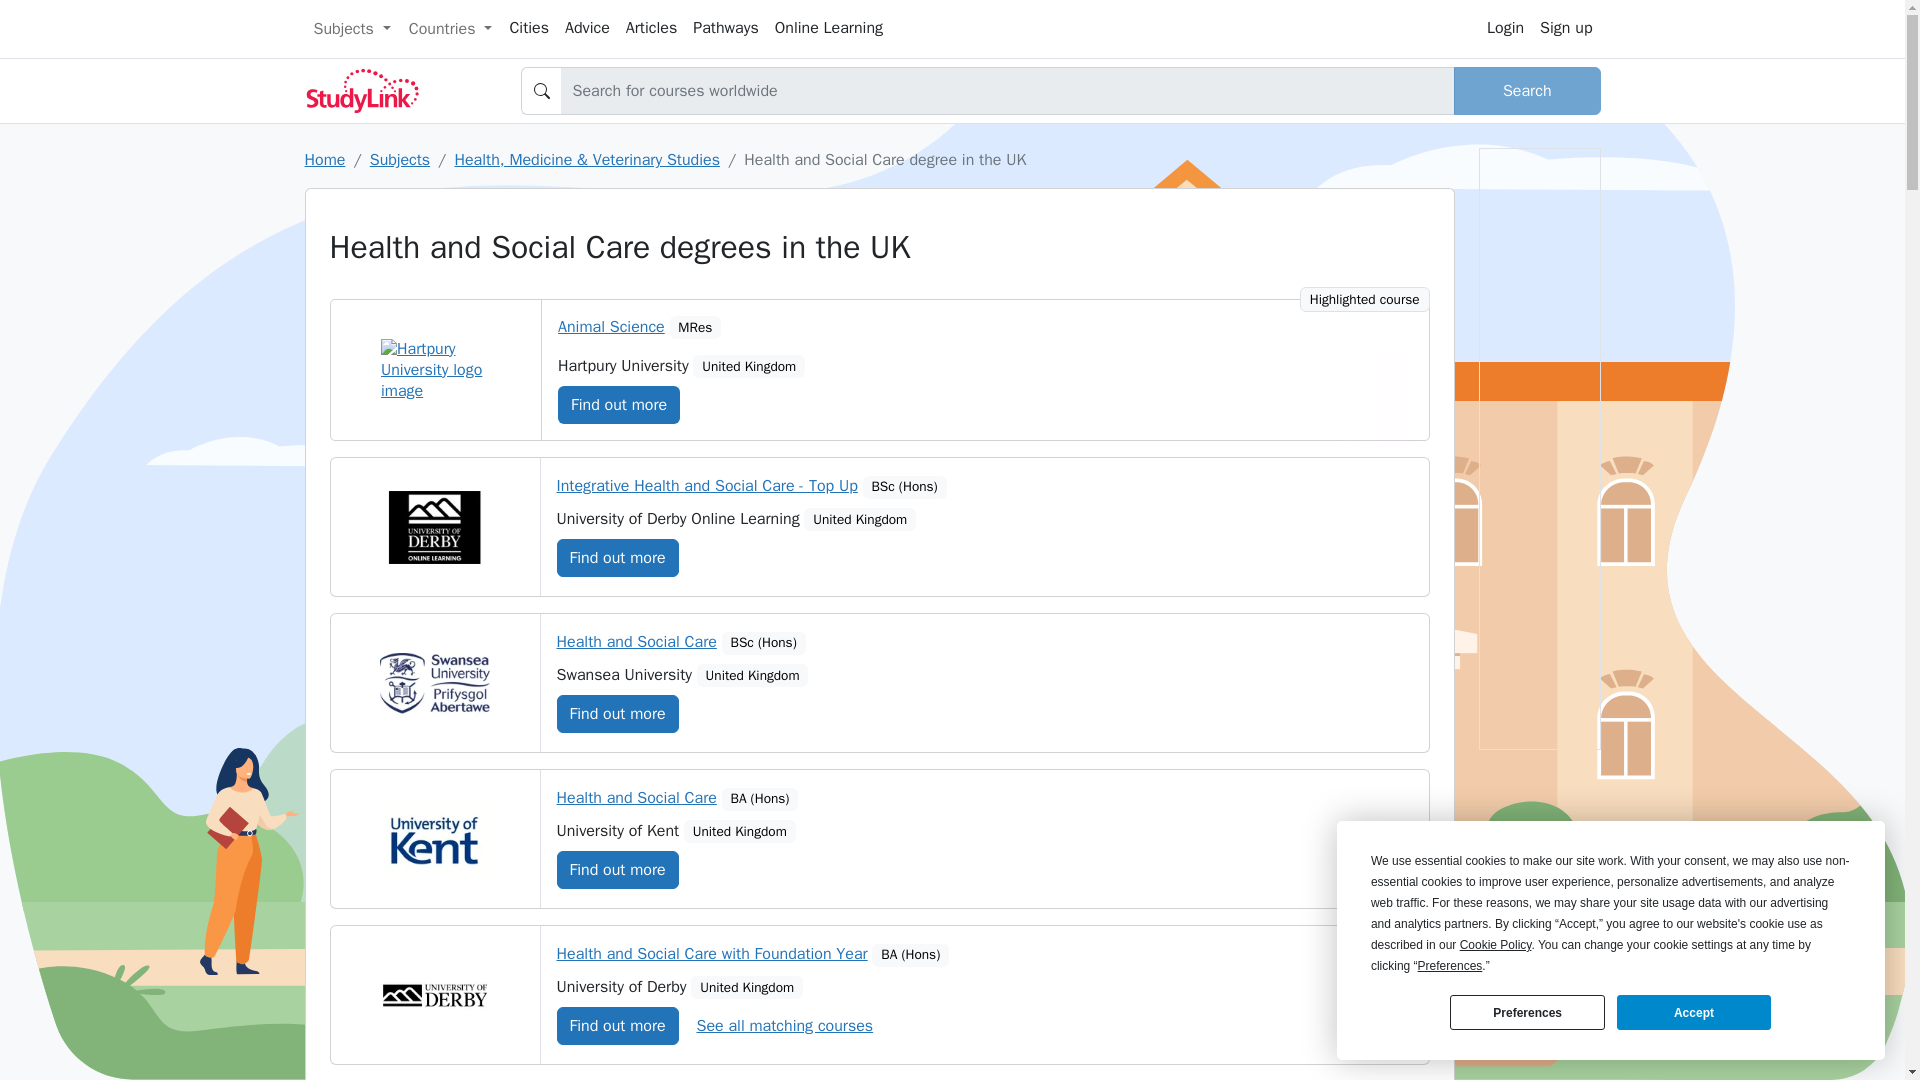  What do you see at coordinates (434, 996) in the screenshot?
I see `University of Derby` at bounding box center [434, 996].